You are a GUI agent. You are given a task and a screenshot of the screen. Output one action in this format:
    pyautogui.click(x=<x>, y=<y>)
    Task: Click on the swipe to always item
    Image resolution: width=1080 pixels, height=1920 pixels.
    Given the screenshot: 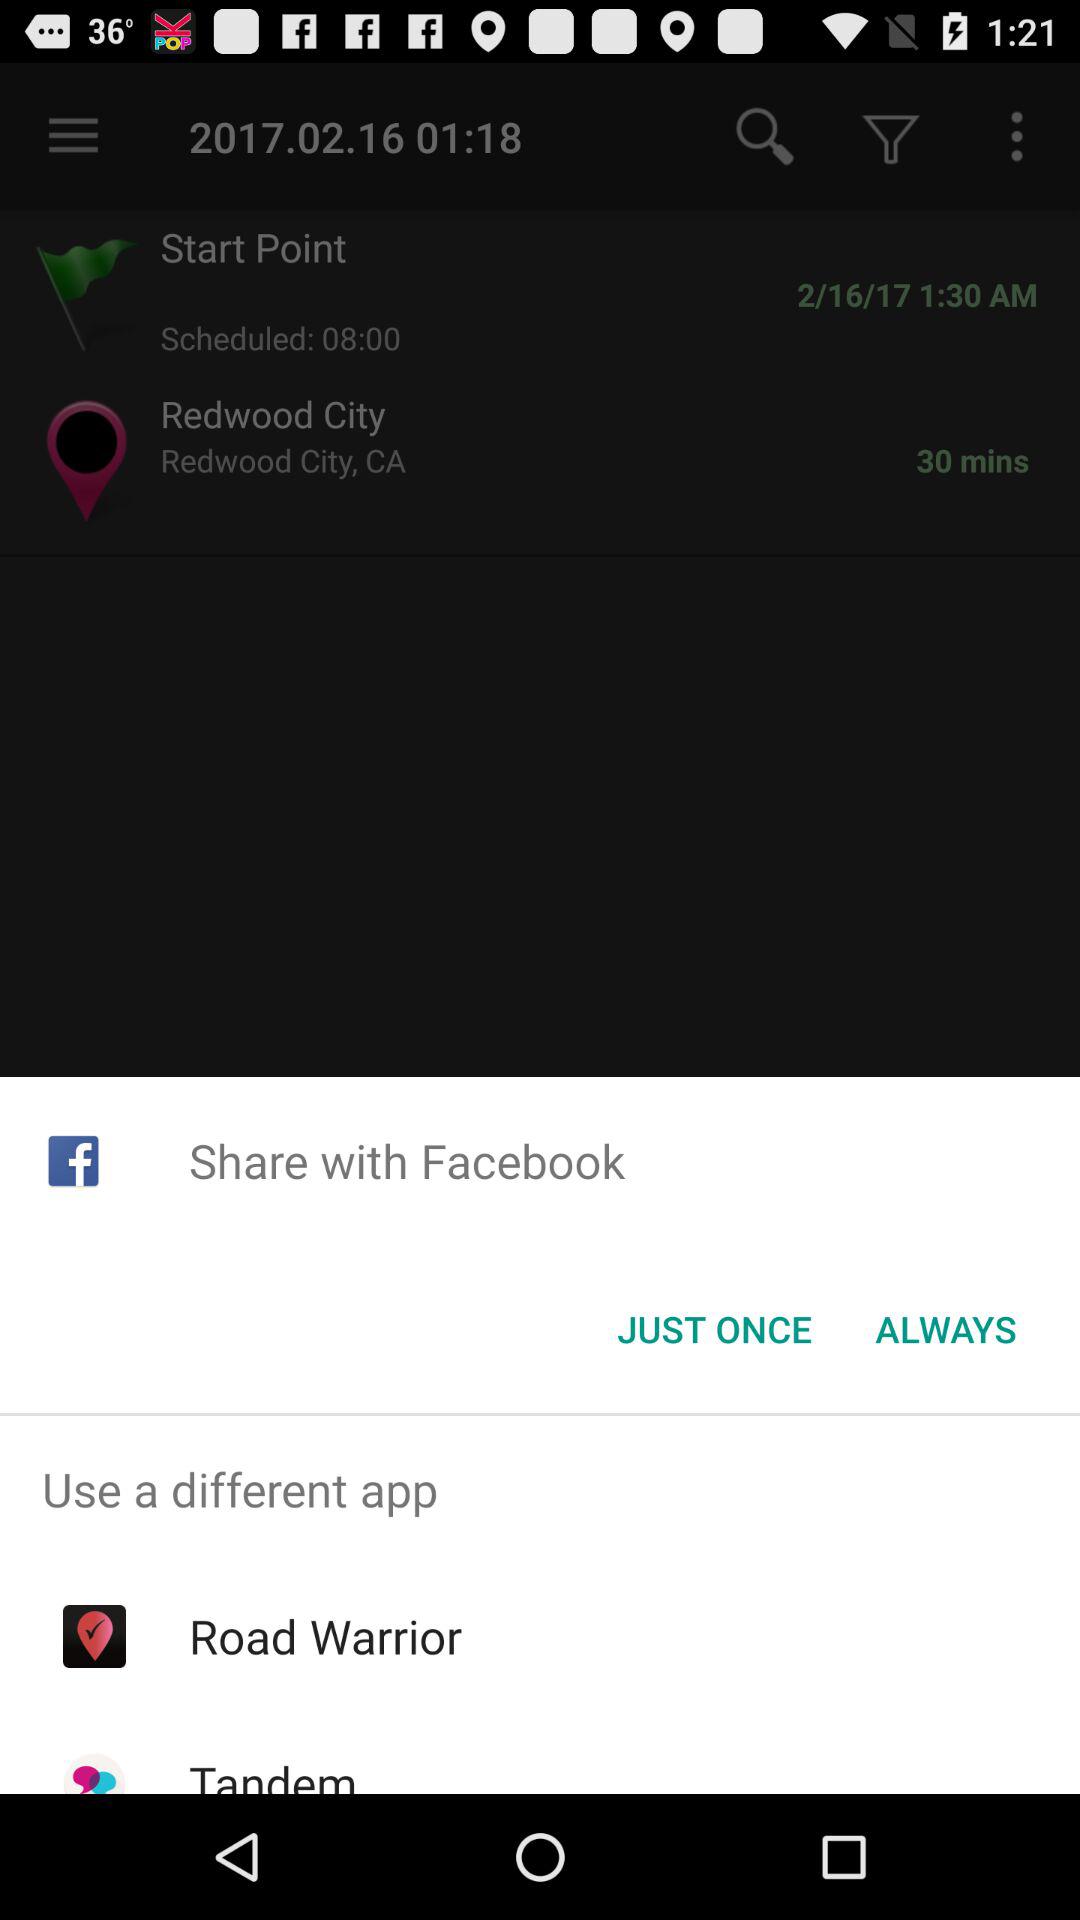 What is the action you would take?
    pyautogui.click(x=946, y=1329)
    